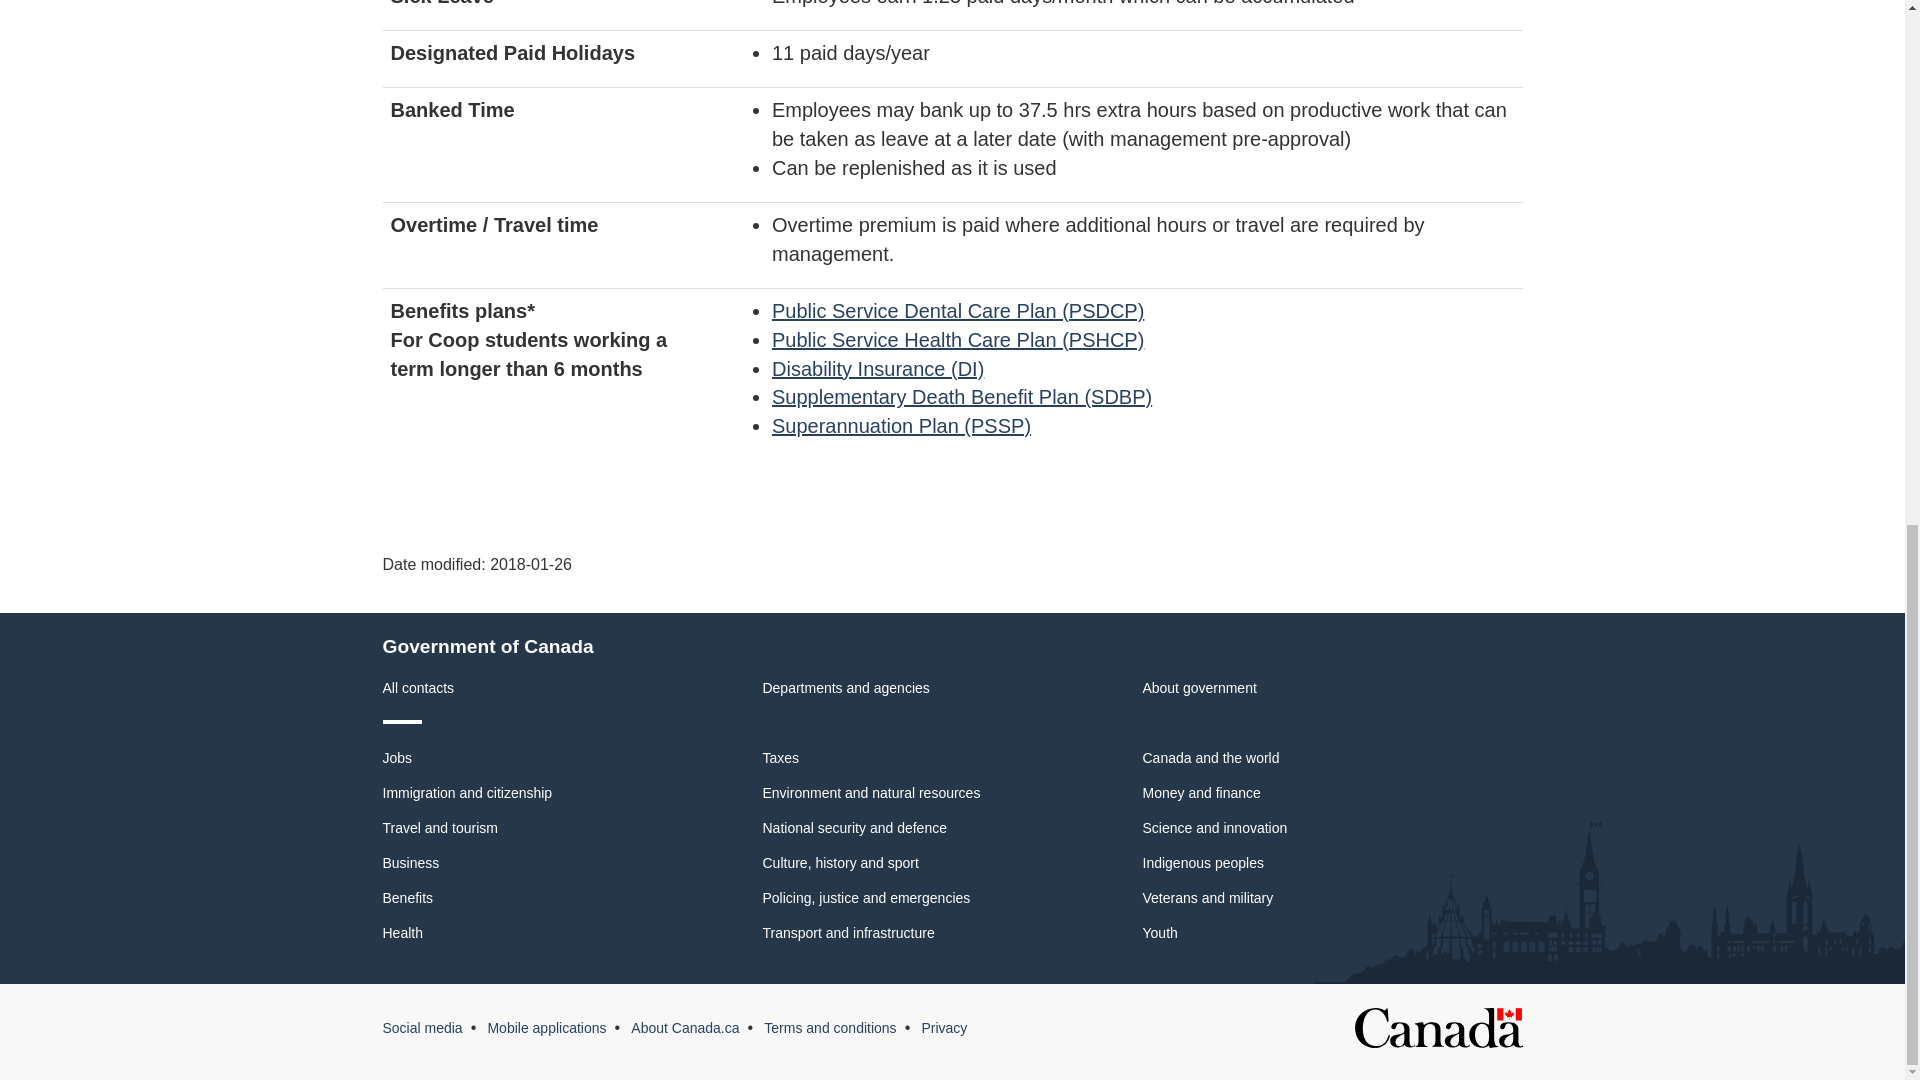  What do you see at coordinates (418, 688) in the screenshot?
I see `All contacts` at bounding box center [418, 688].